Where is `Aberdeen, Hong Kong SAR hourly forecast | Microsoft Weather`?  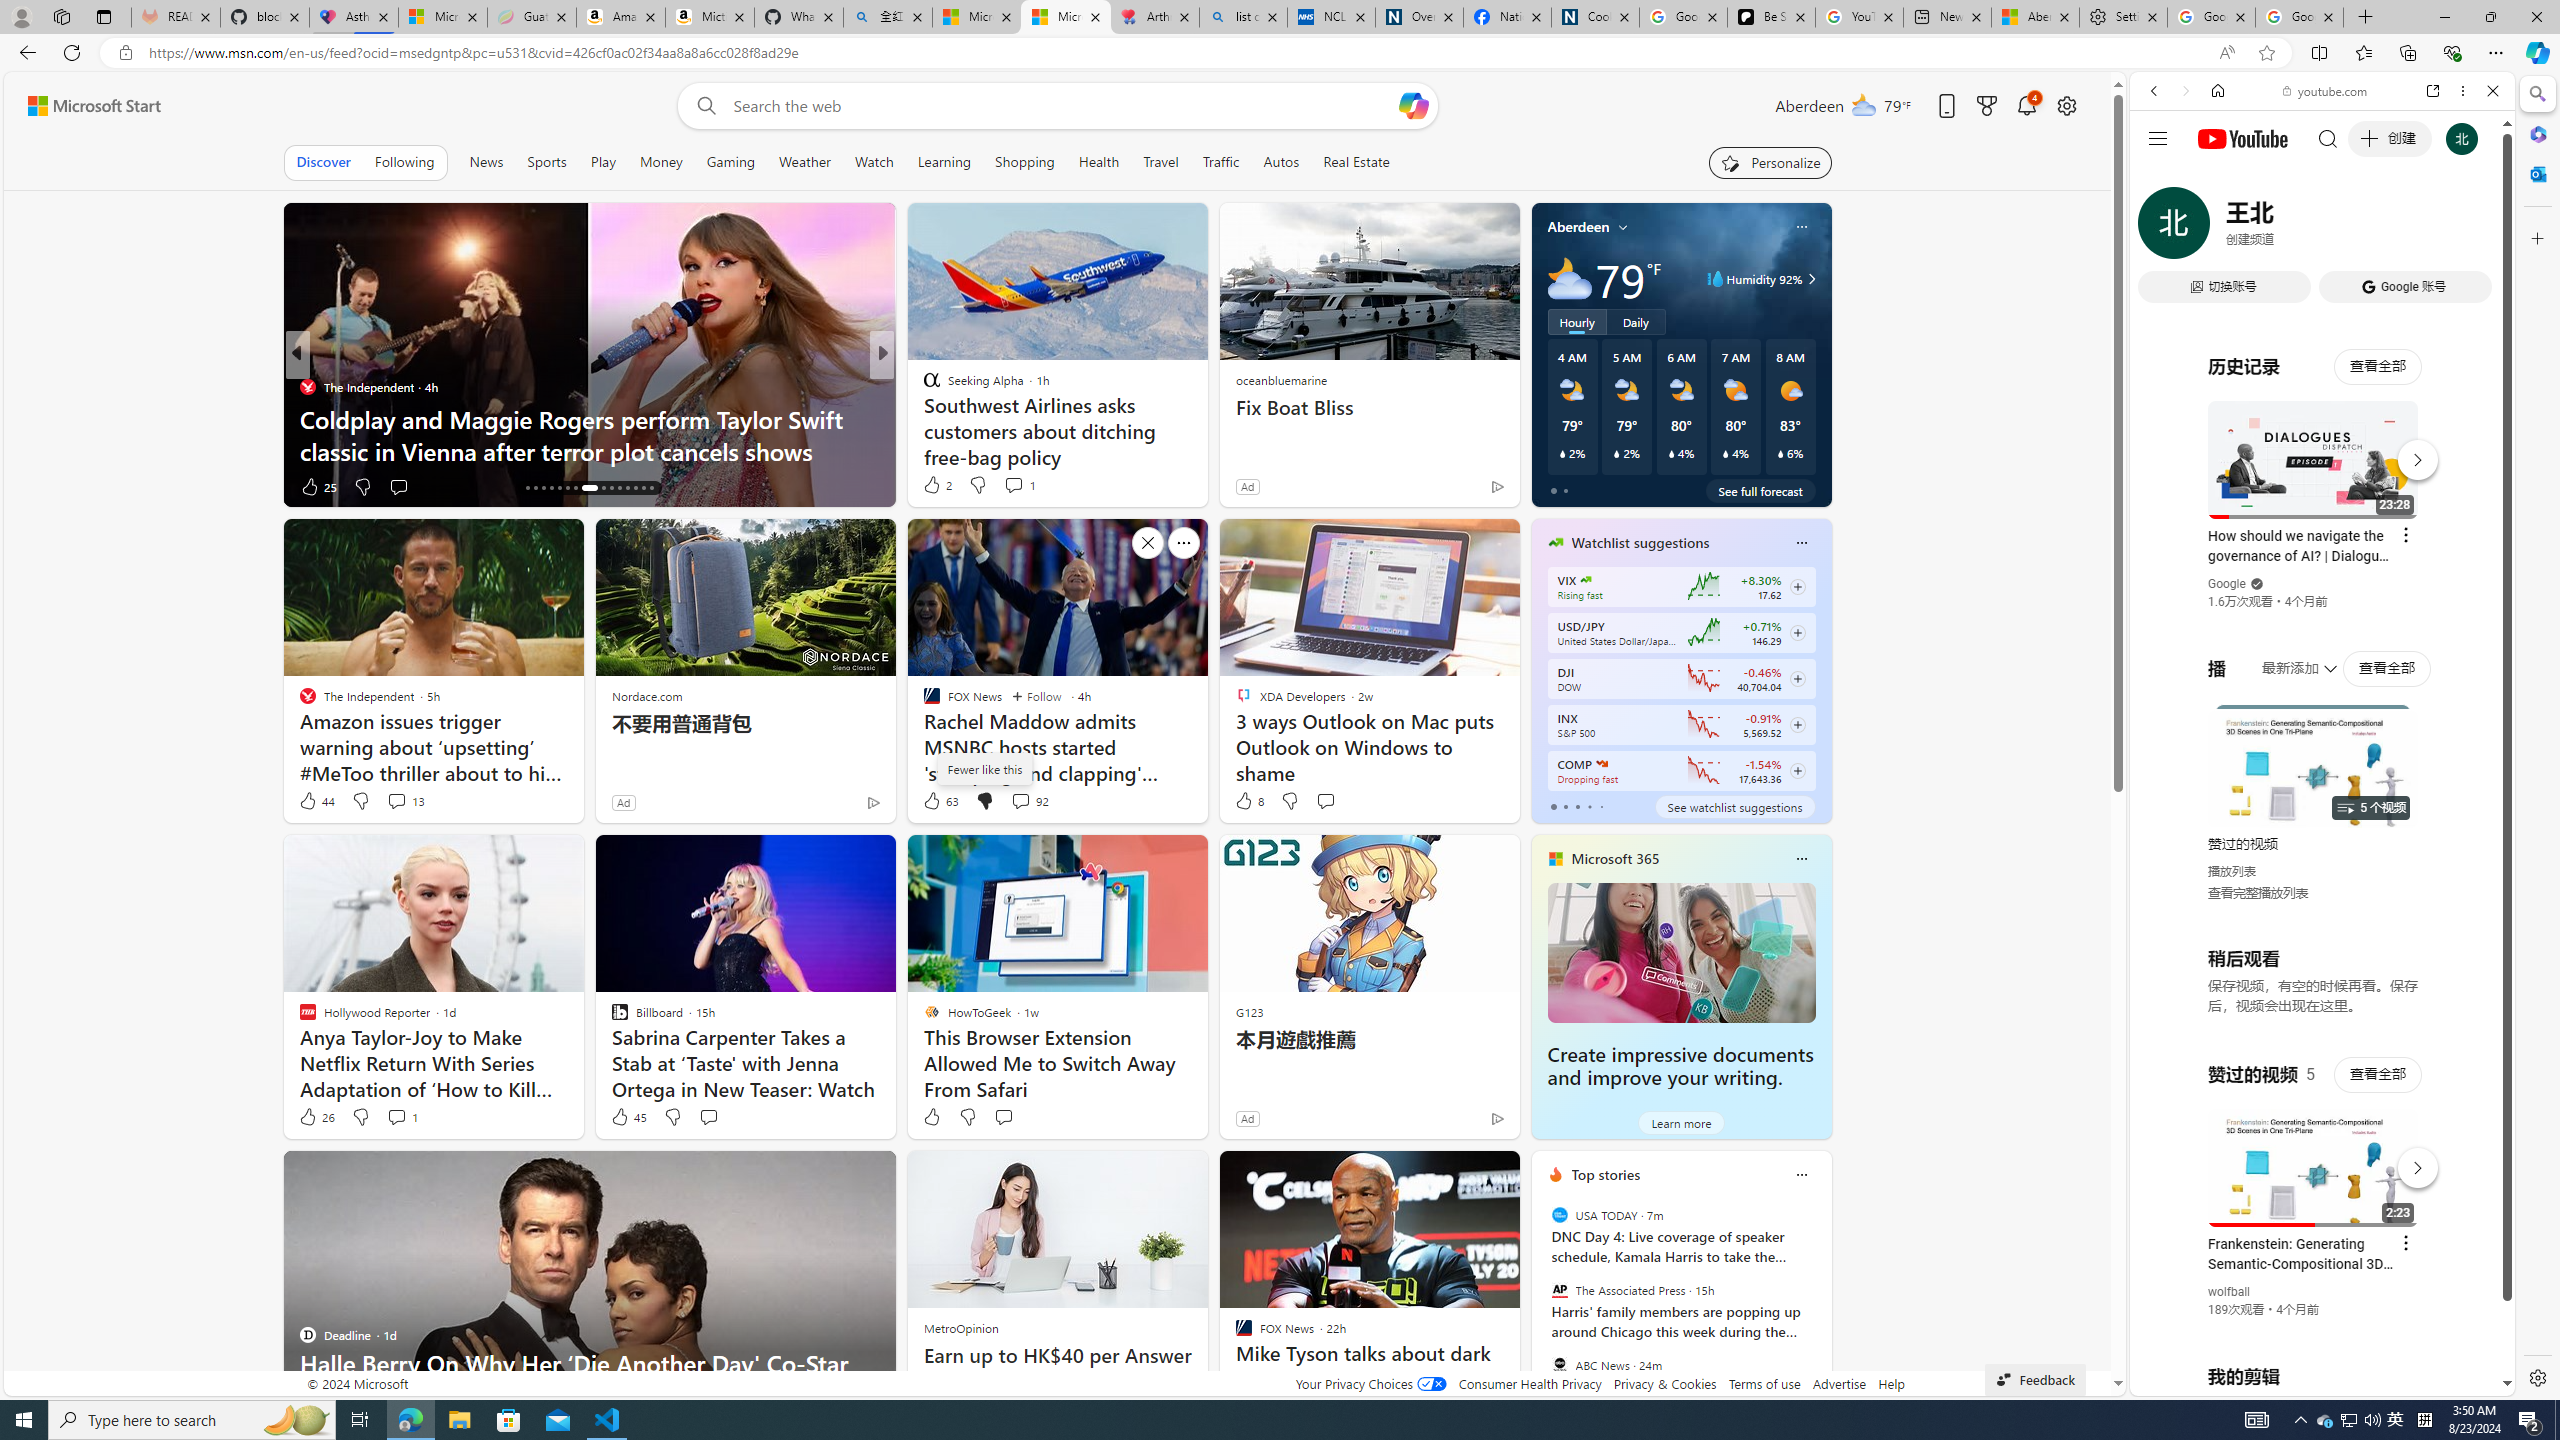 Aberdeen, Hong Kong SAR hourly forecast | Microsoft Weather is located at coordinates (2036, 17).